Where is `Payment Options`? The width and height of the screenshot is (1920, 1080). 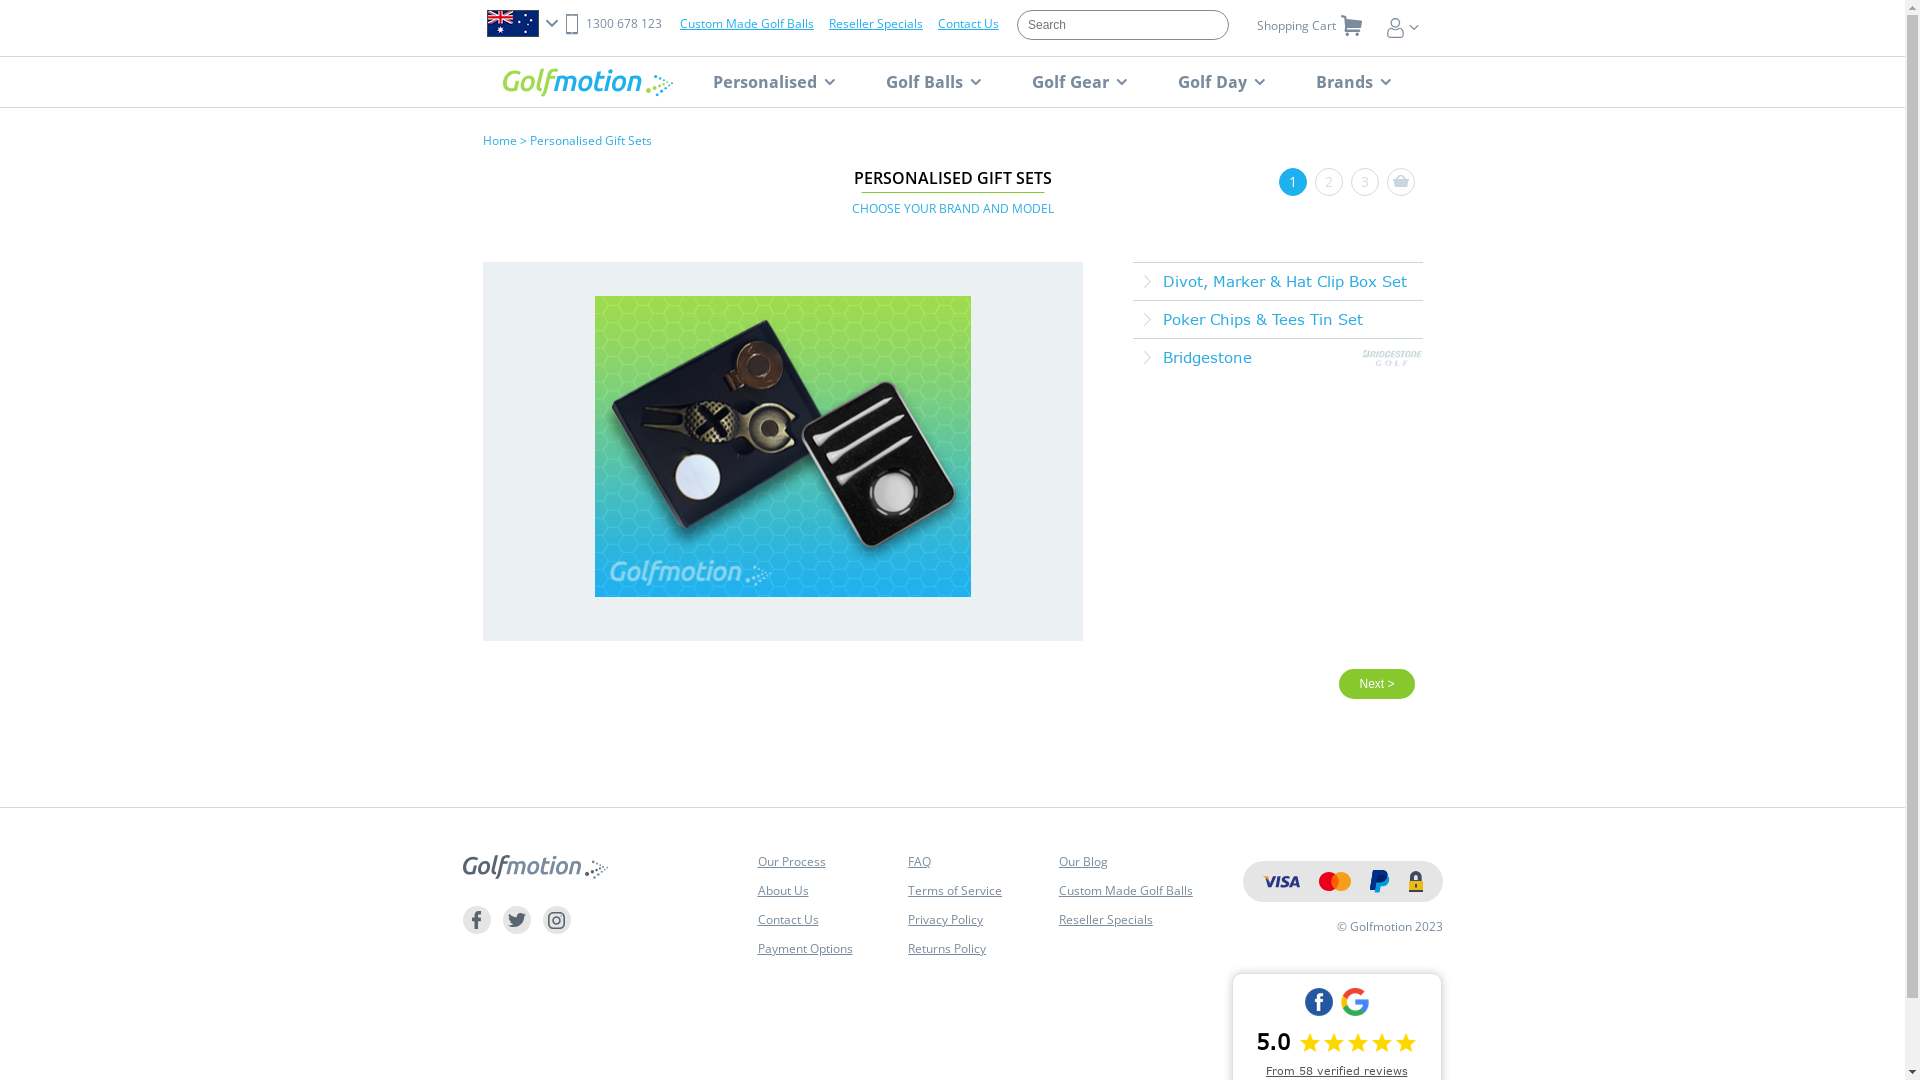
Payment Options is located at coordinates (806, 948).